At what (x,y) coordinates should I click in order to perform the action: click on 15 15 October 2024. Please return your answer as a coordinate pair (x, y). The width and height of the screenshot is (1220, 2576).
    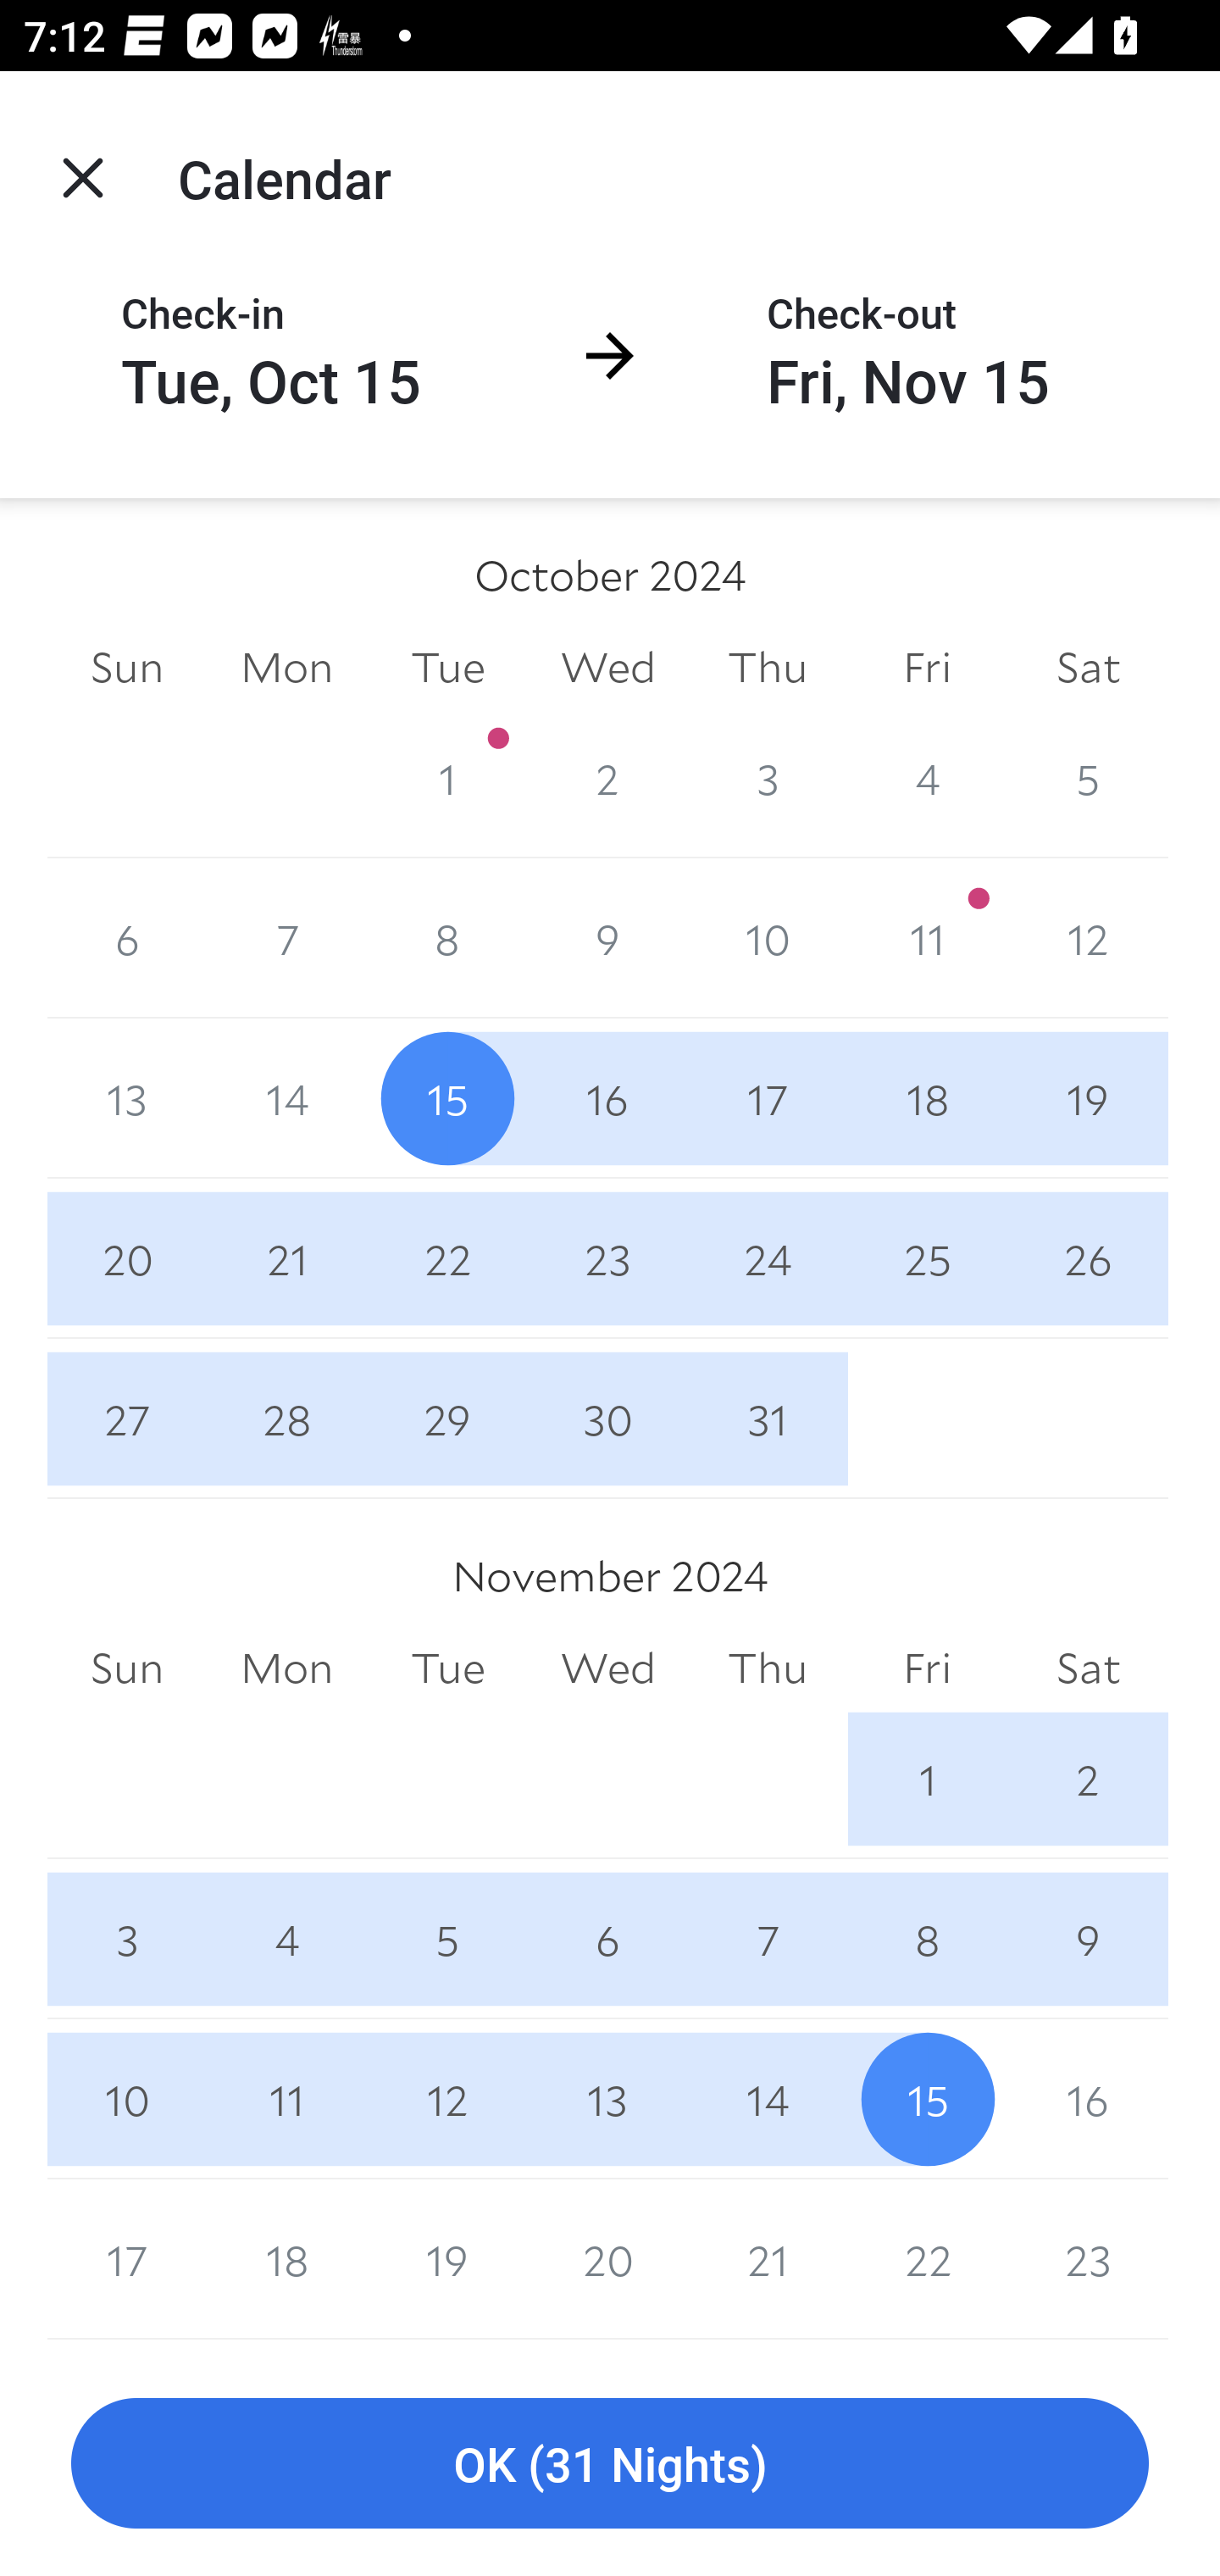
    Looking at the image, I should click on (447, 1098).